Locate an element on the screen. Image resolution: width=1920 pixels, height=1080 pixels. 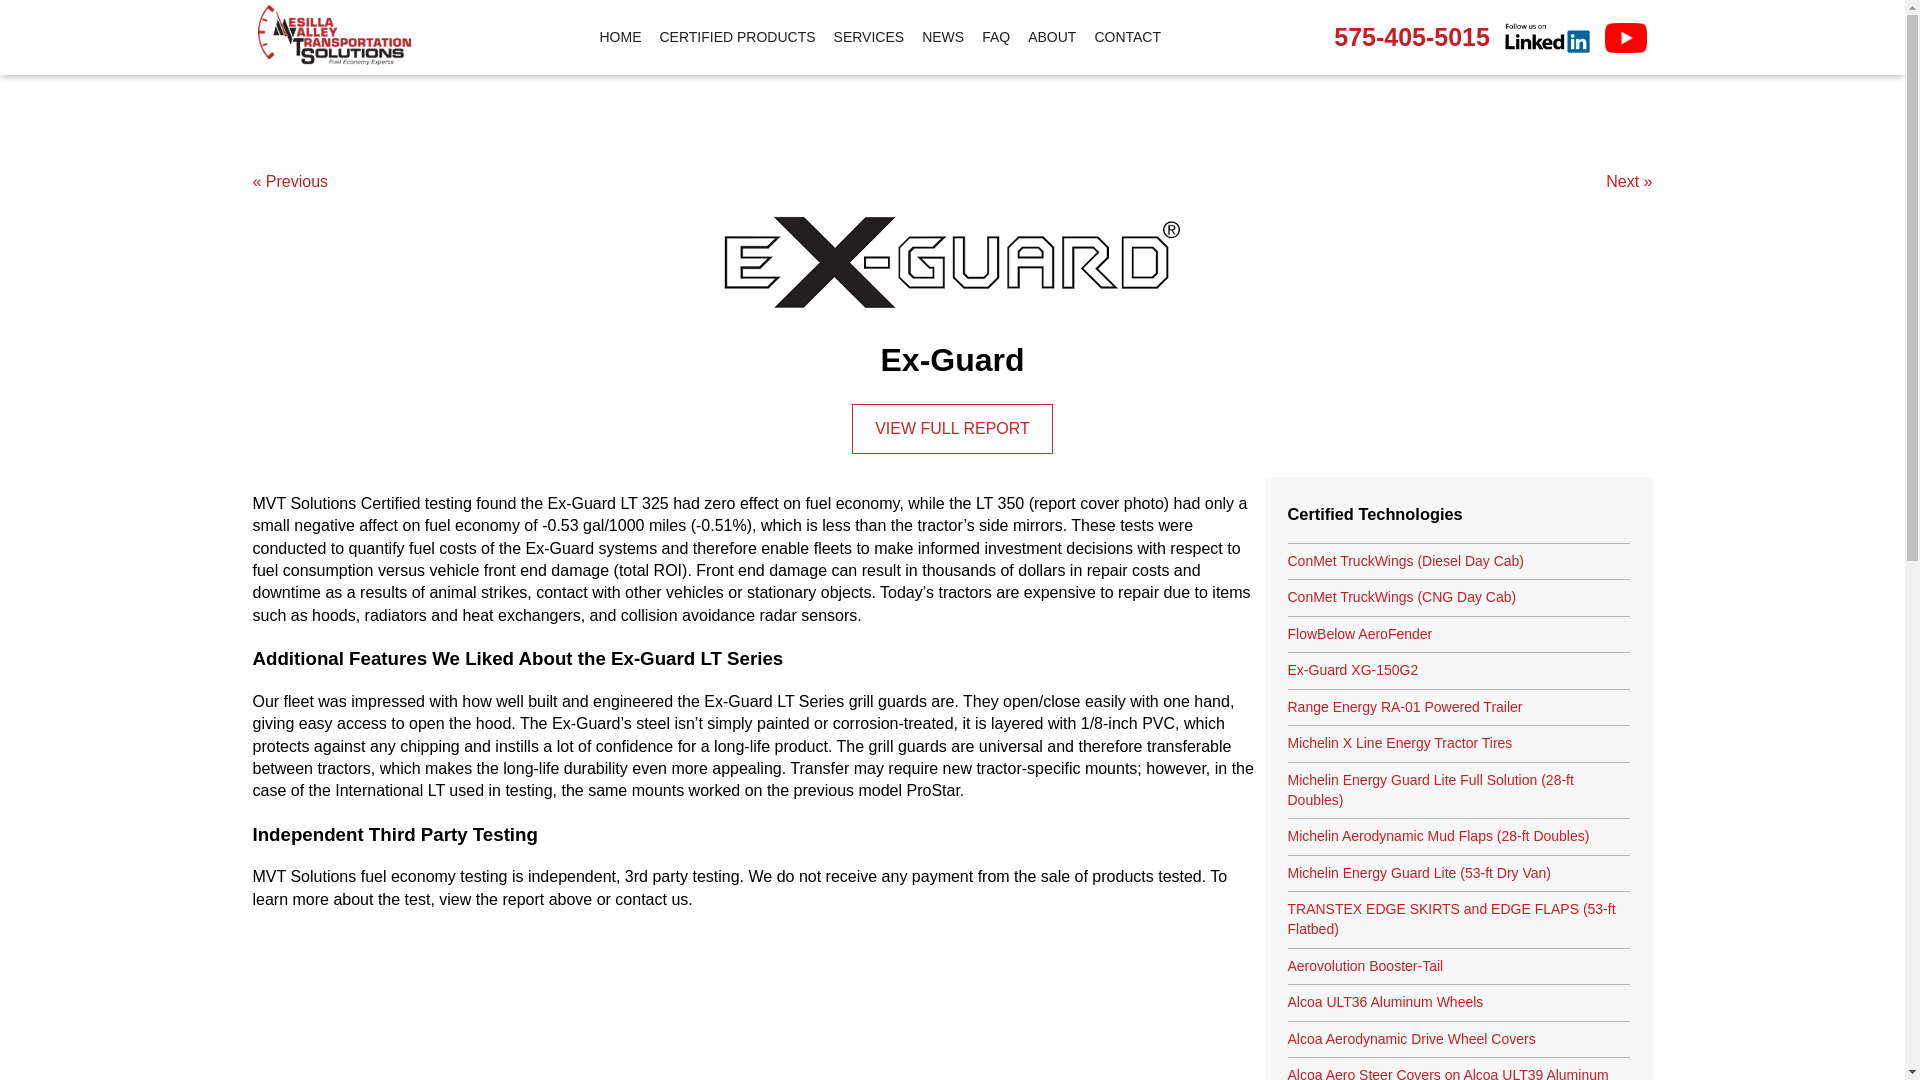
FlowBelow AeroFender is located at coordinates (1459, 635).